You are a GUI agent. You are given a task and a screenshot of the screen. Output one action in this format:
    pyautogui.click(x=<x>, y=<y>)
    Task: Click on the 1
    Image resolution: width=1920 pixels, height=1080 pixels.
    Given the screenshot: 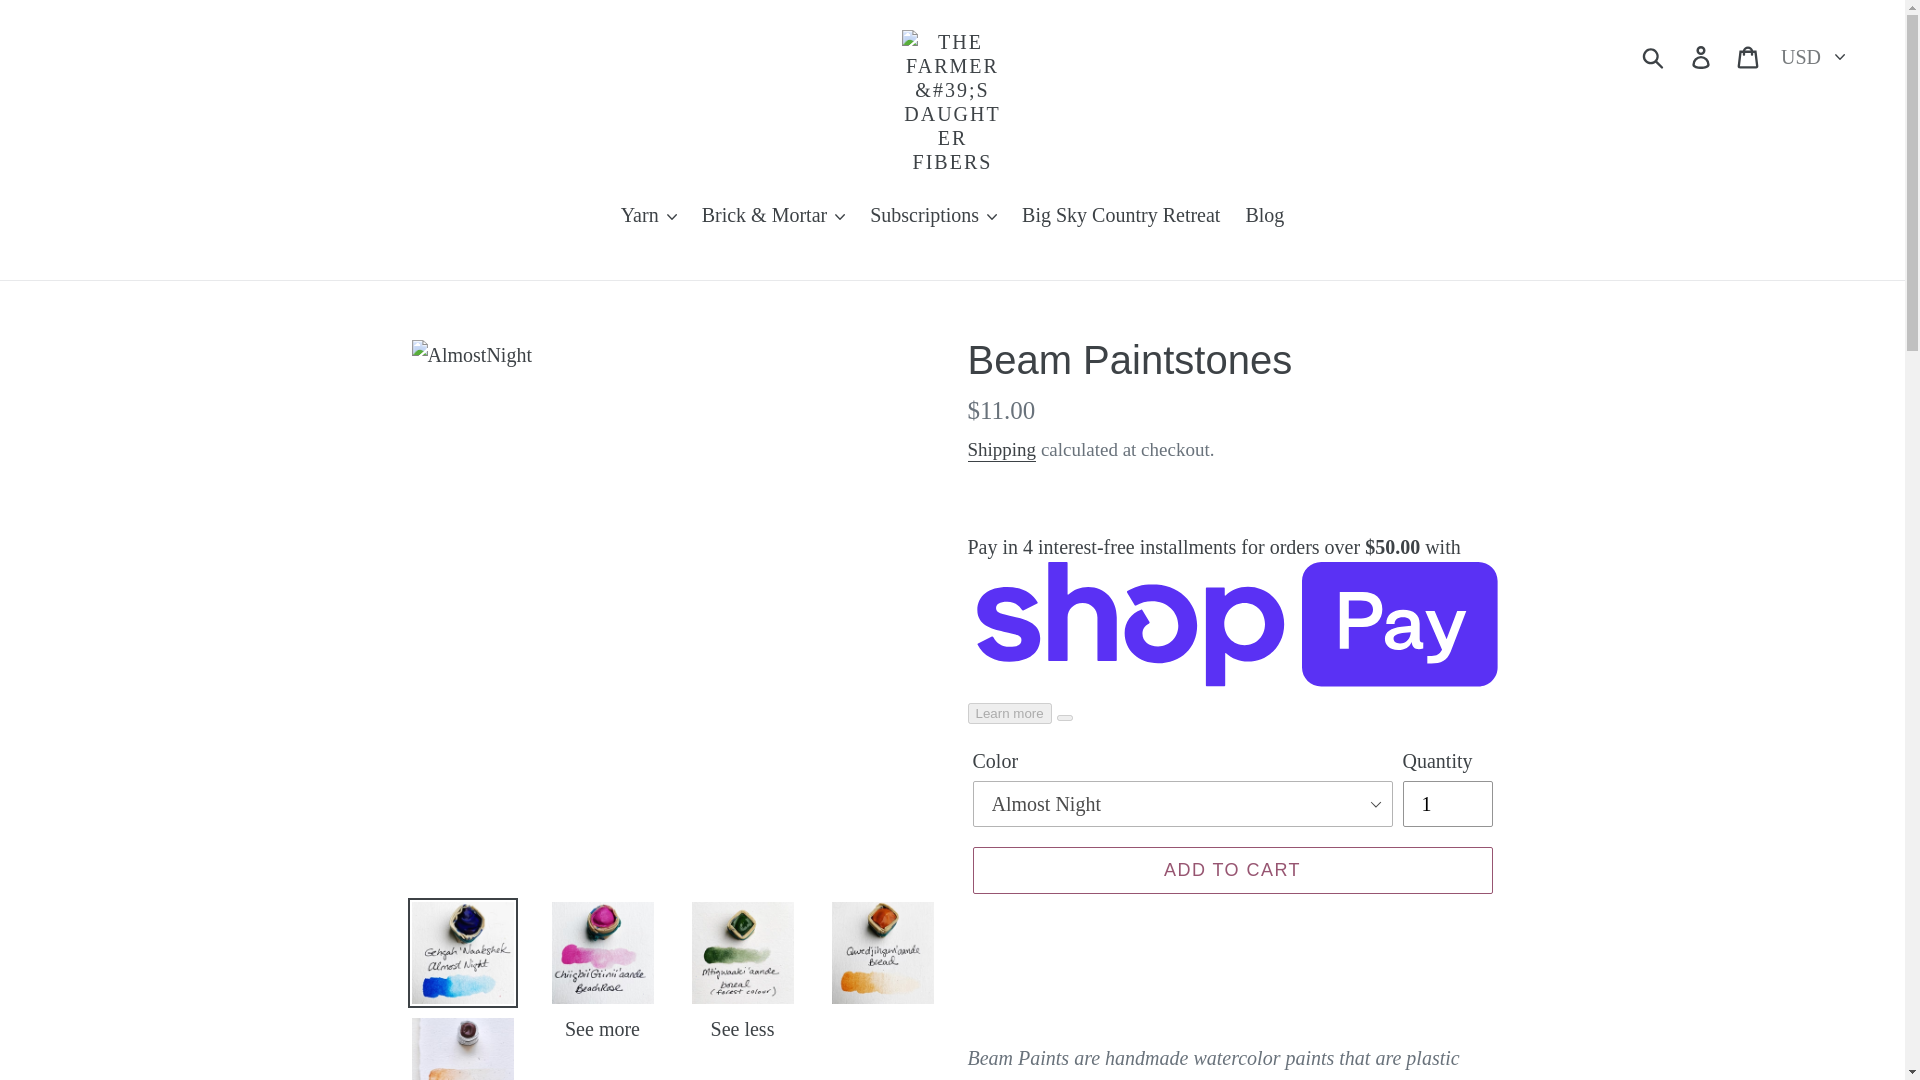 What is the action you would take?
    pyautogui.click(x=1446, y=804)
    